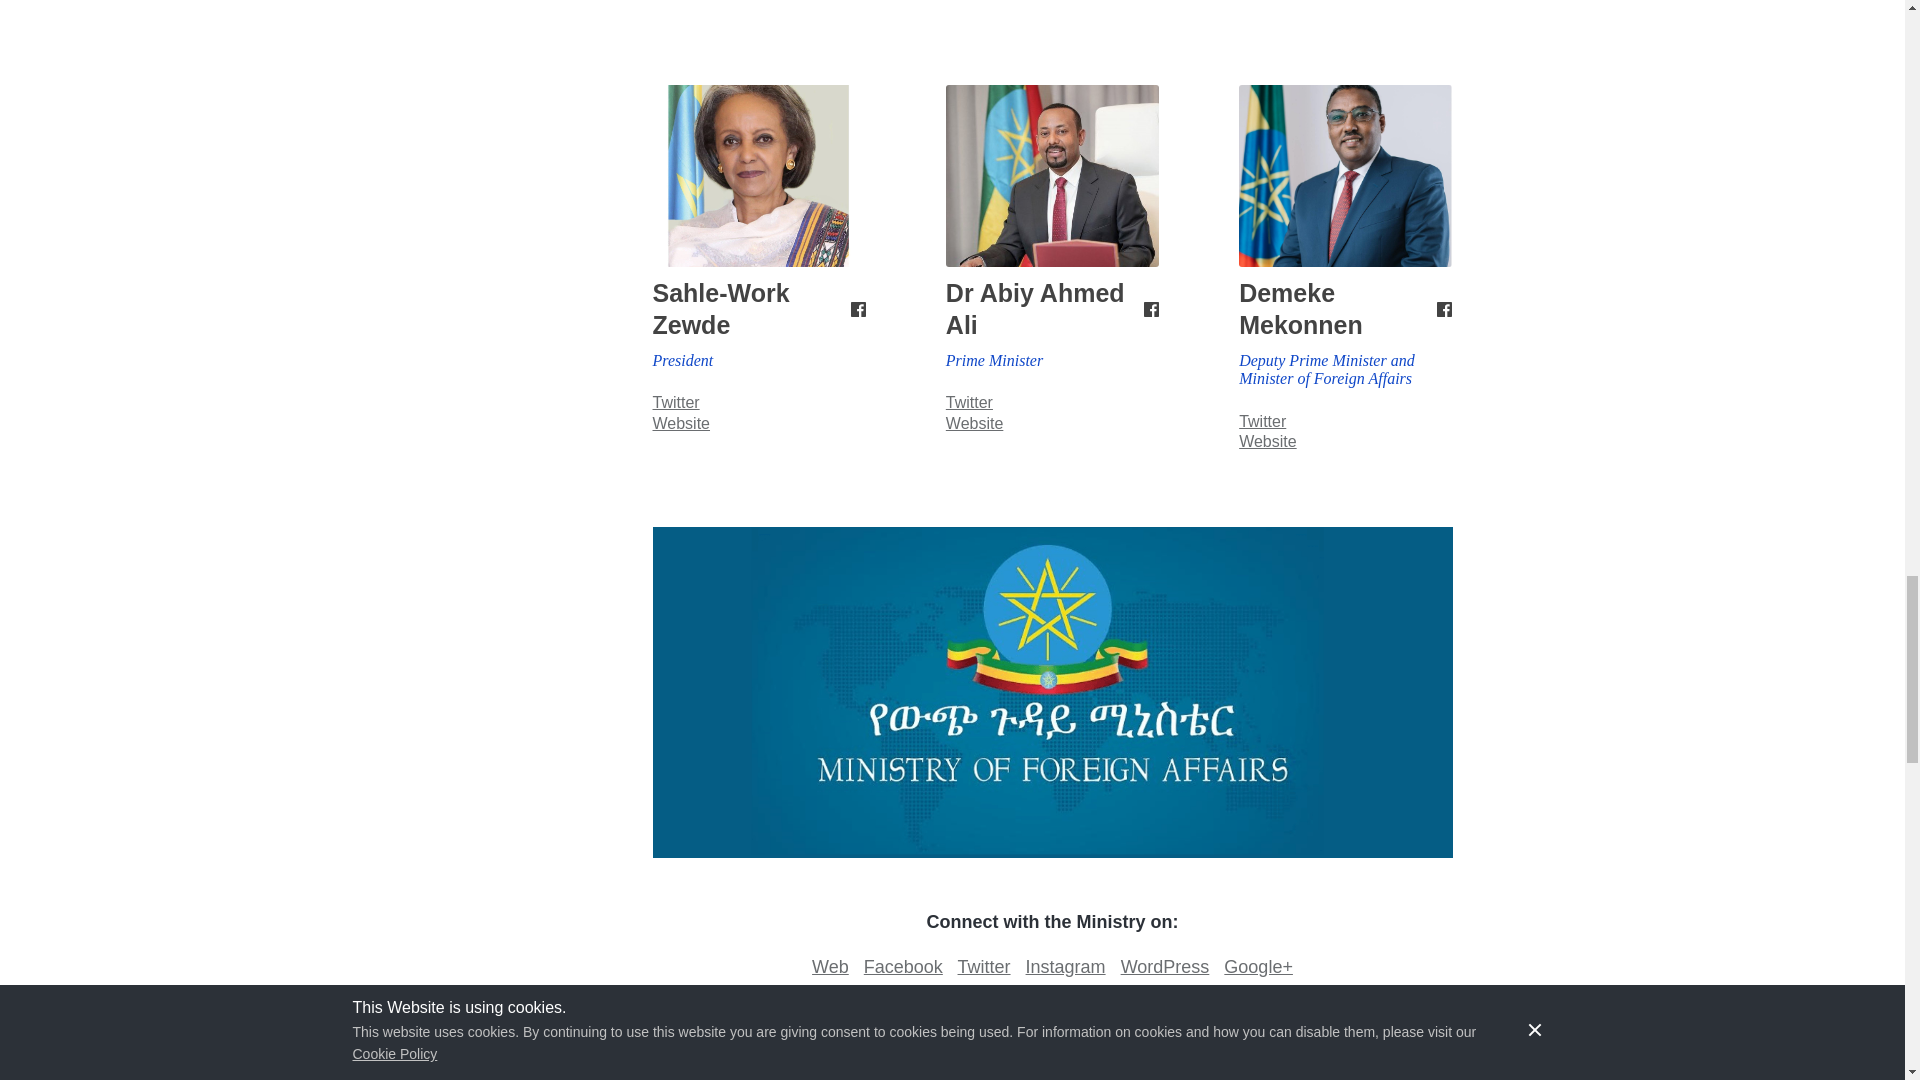  What do you see at coordinates (903, 966) in the screenshot?
I see `Facebook` at bounding box center [903, 966].